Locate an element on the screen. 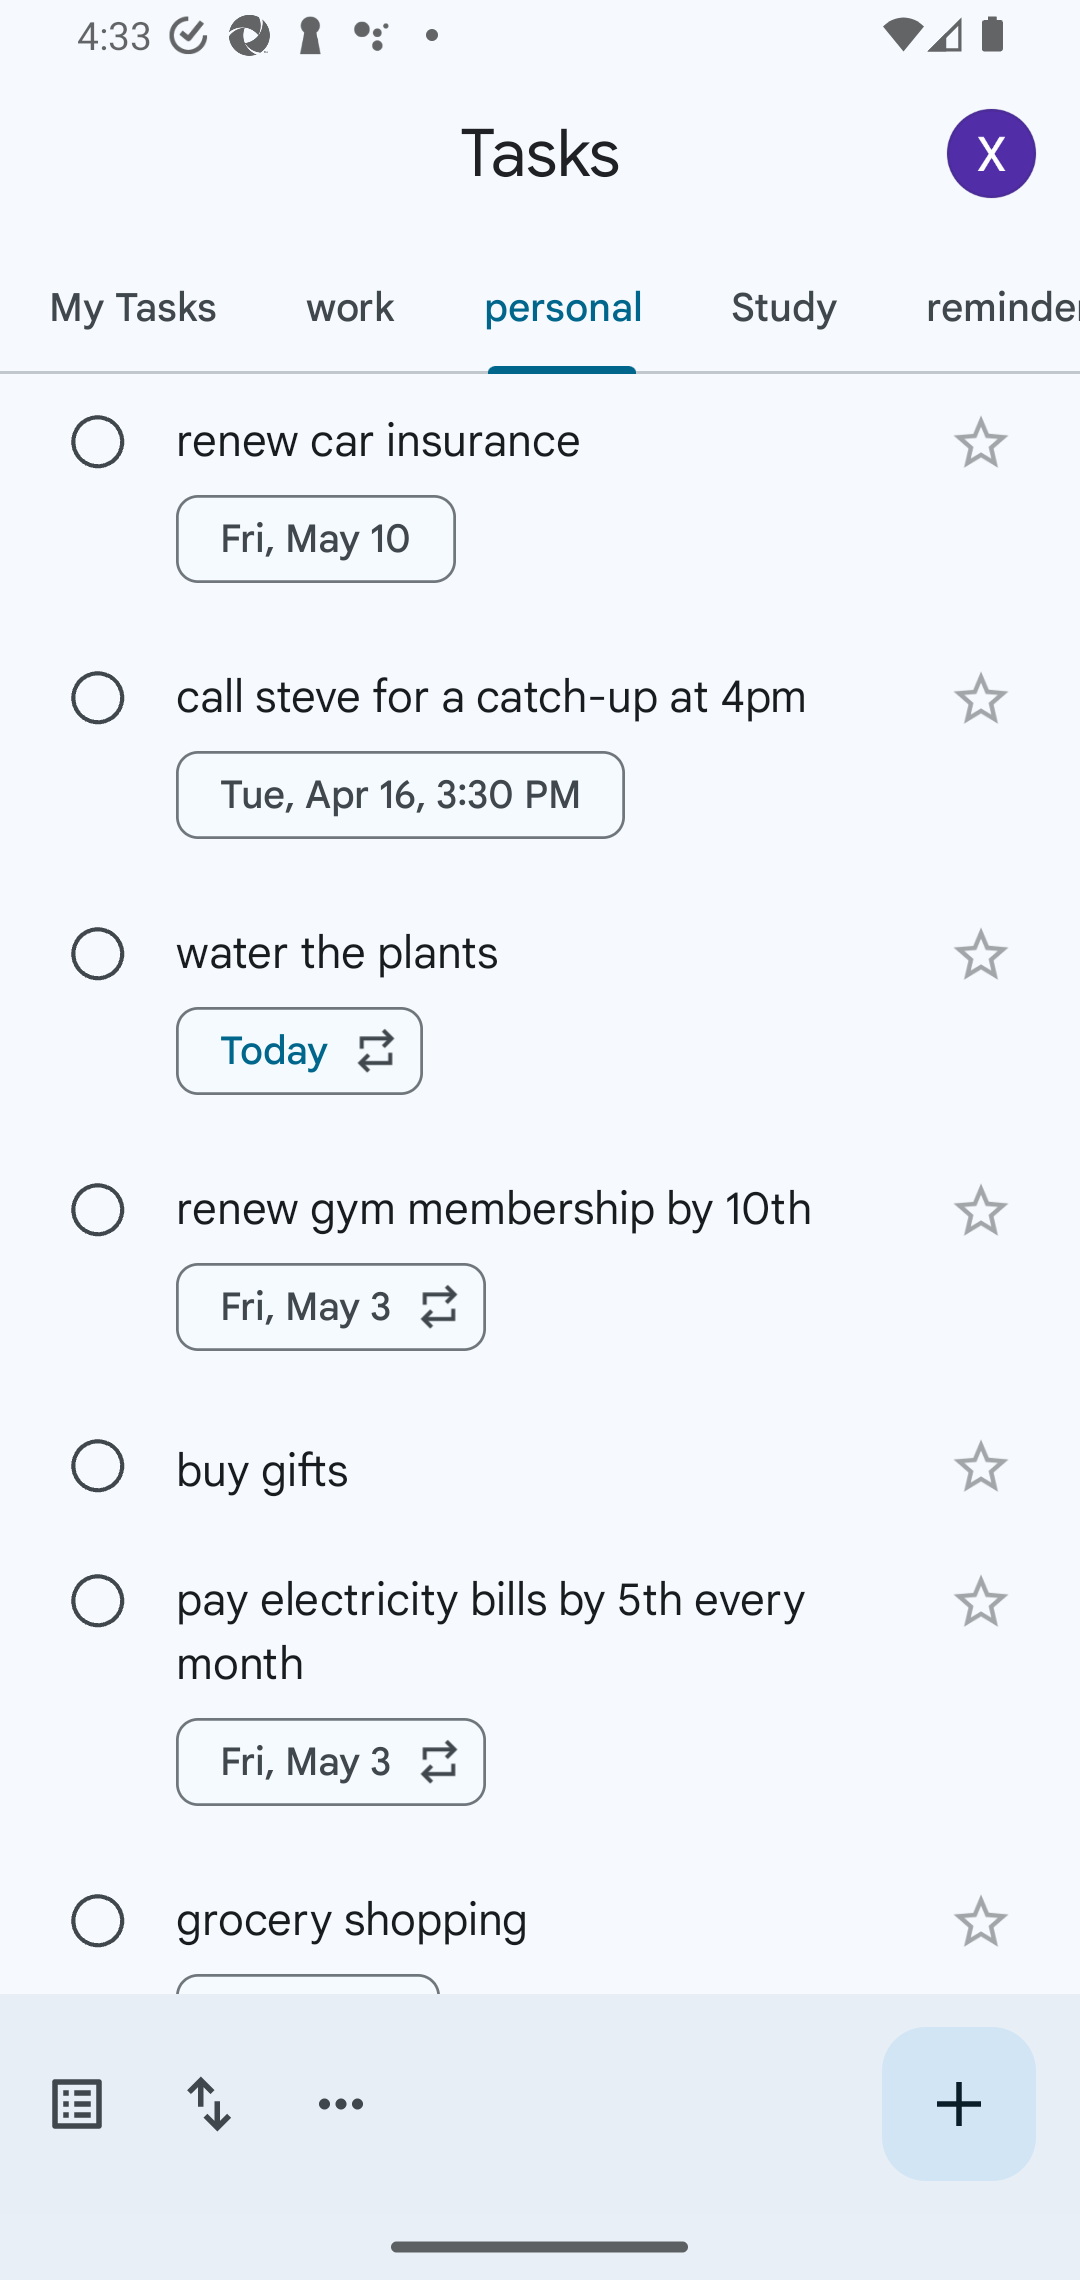  Mark as complete is located at coordinates (98, 1467).